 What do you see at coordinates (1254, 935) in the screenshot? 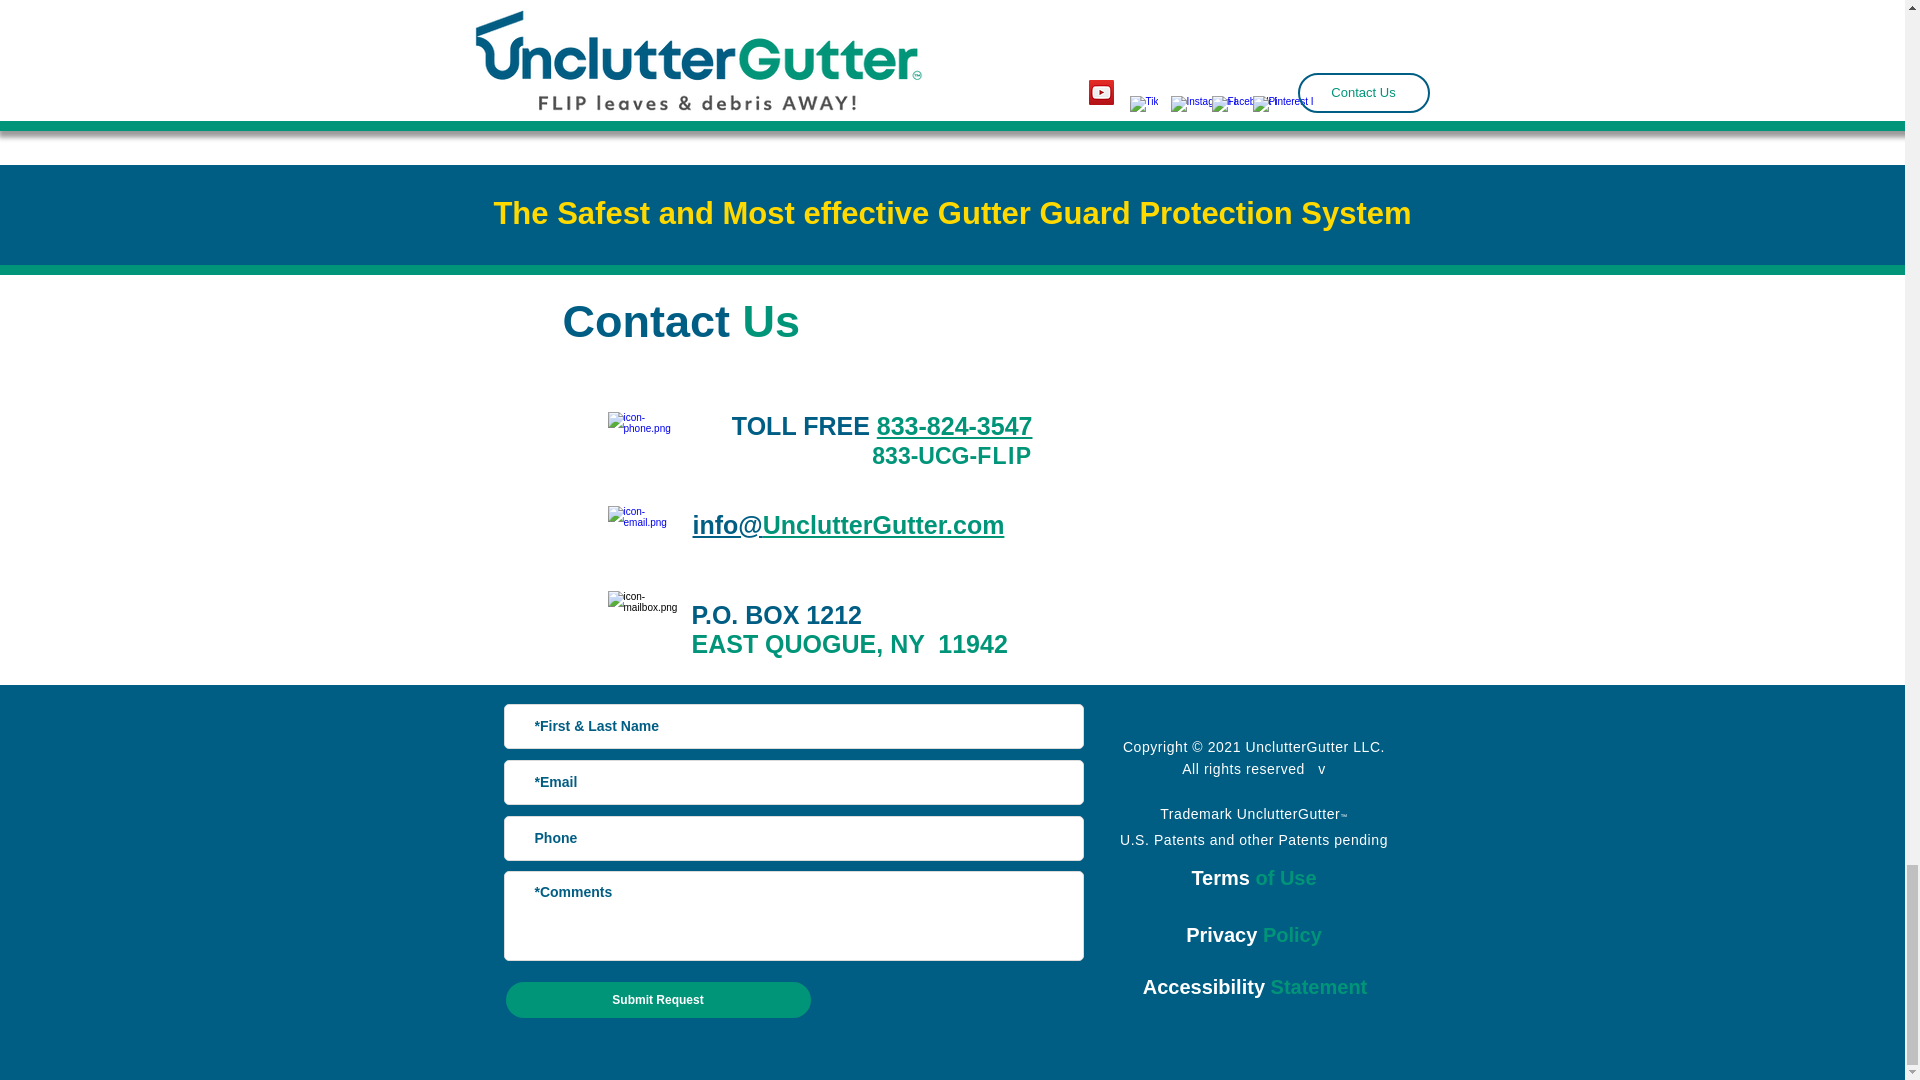
I see `Privacy Policy` at bounding box center [1254, 935].